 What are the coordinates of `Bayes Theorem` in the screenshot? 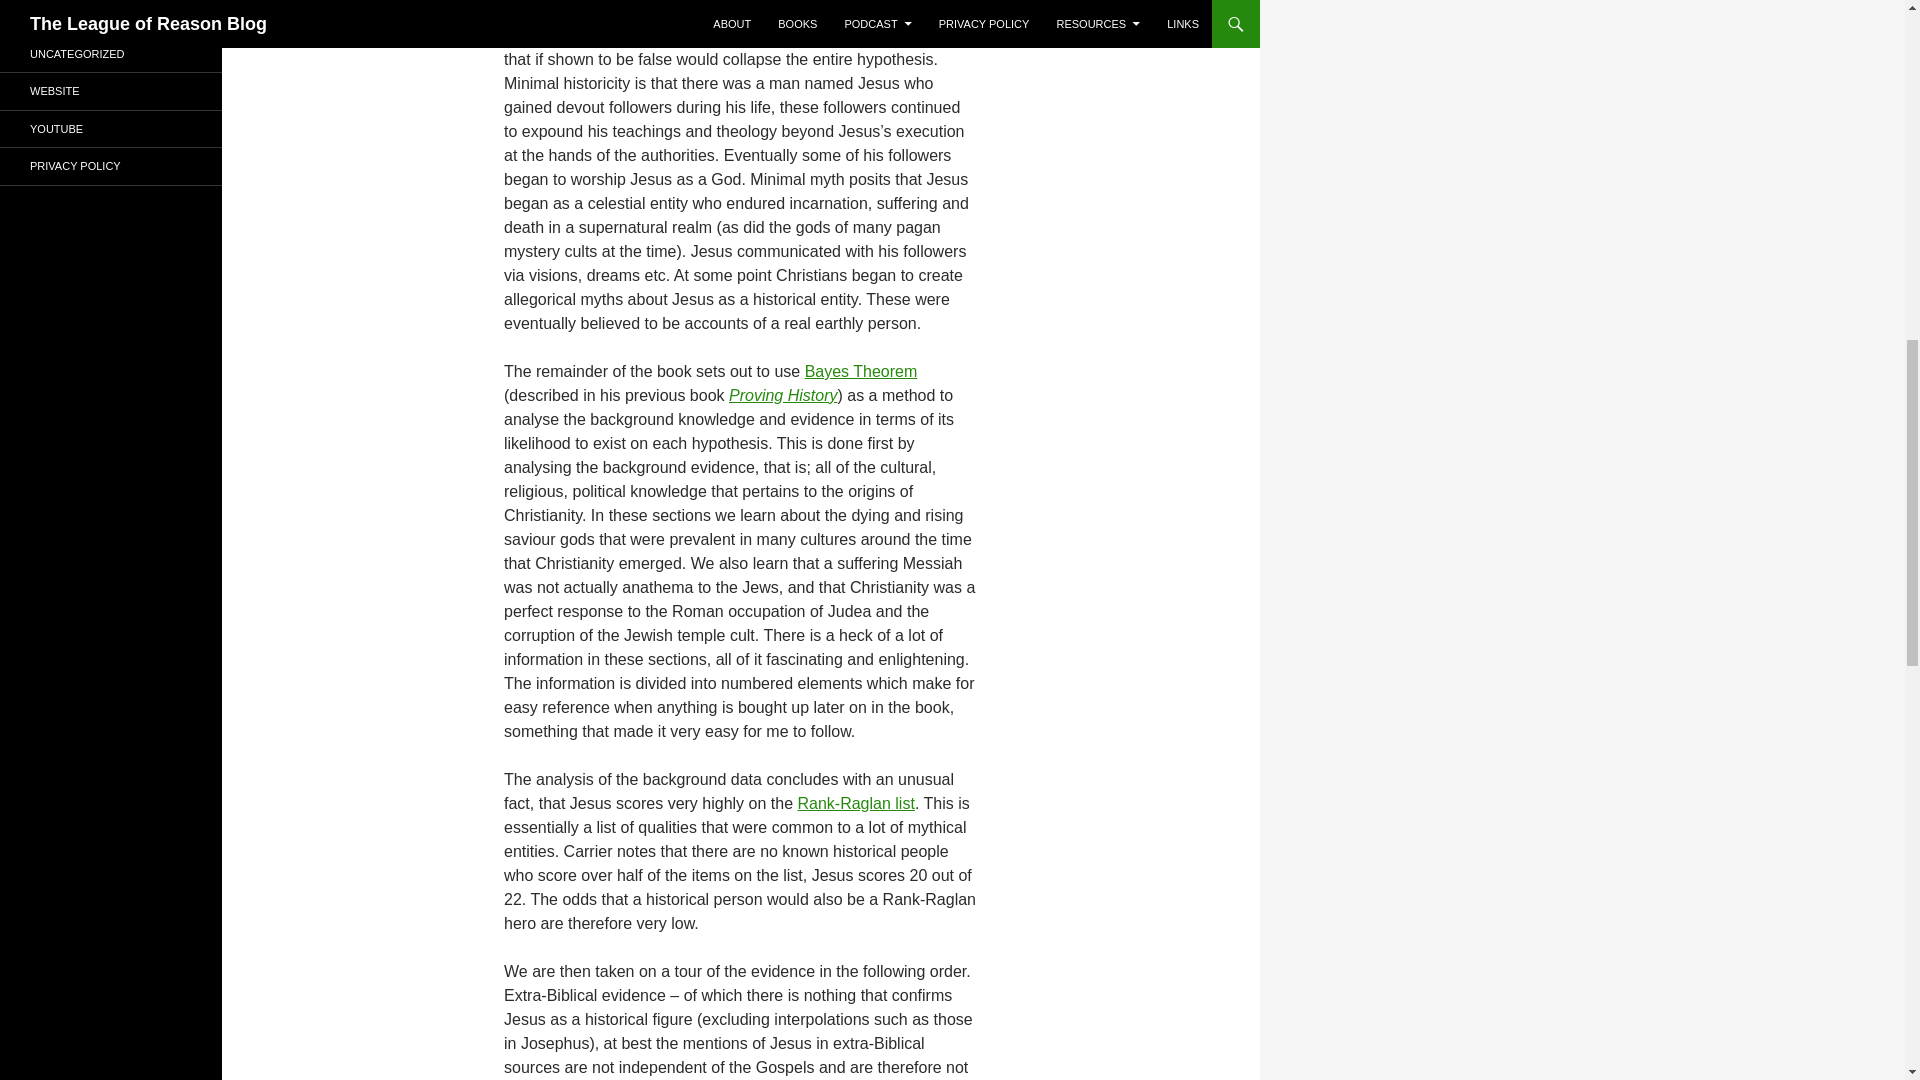 It's located at (860, 371).